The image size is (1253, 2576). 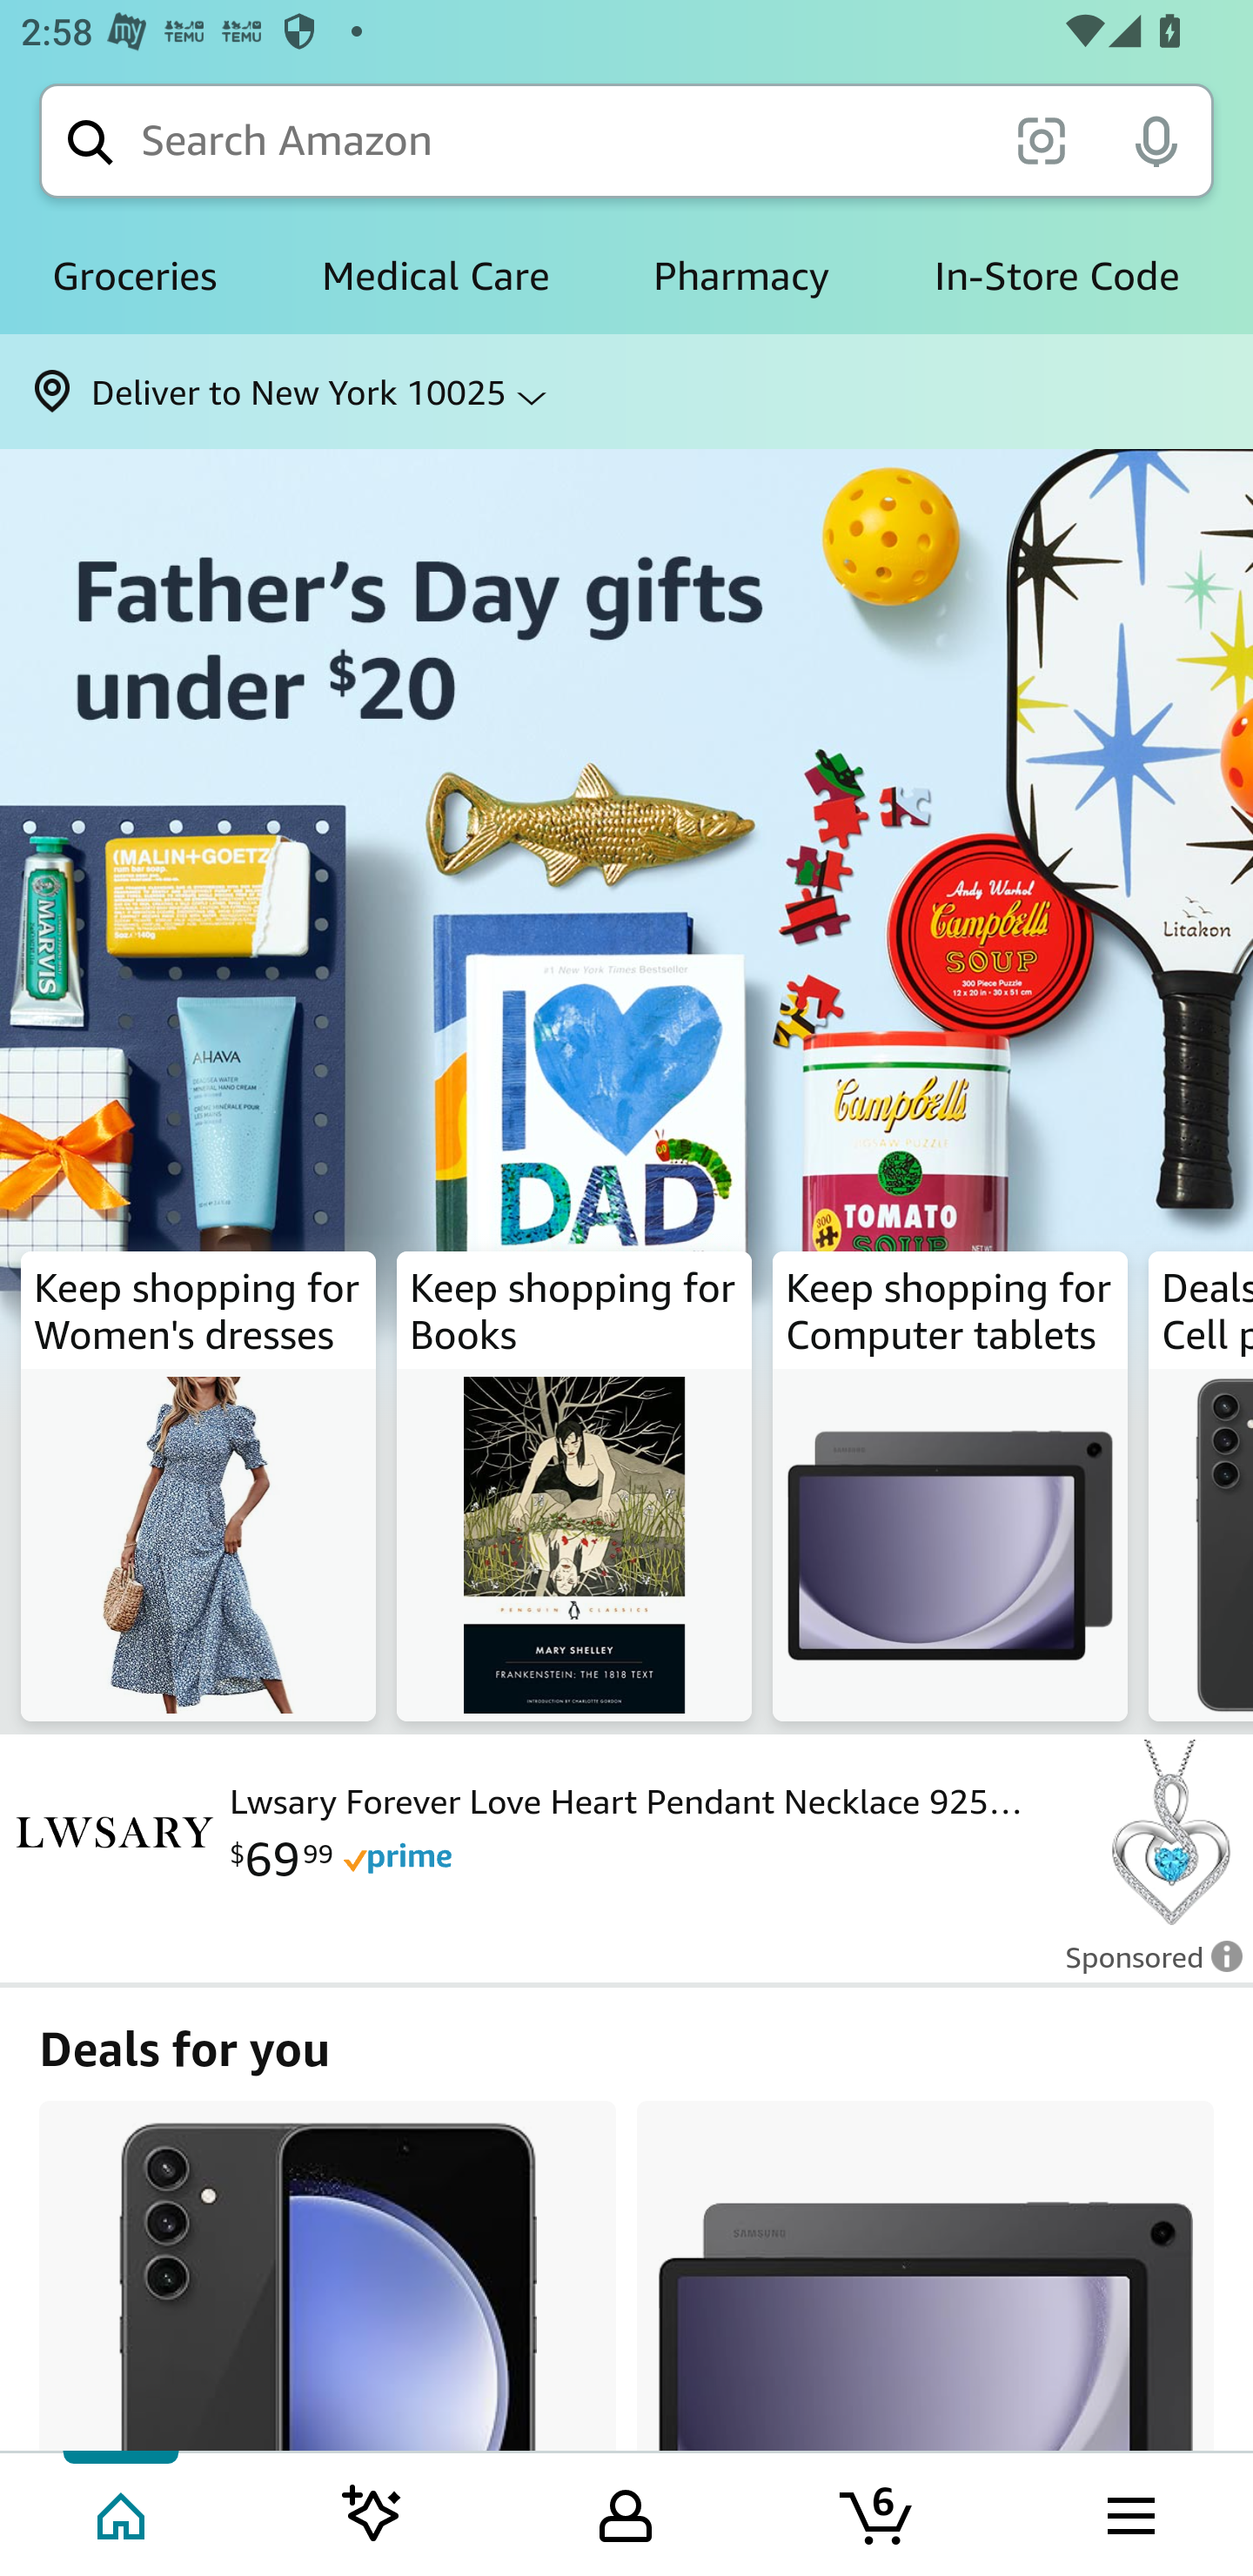 I want to click on Pharmacy, so click(x=741, y=277).